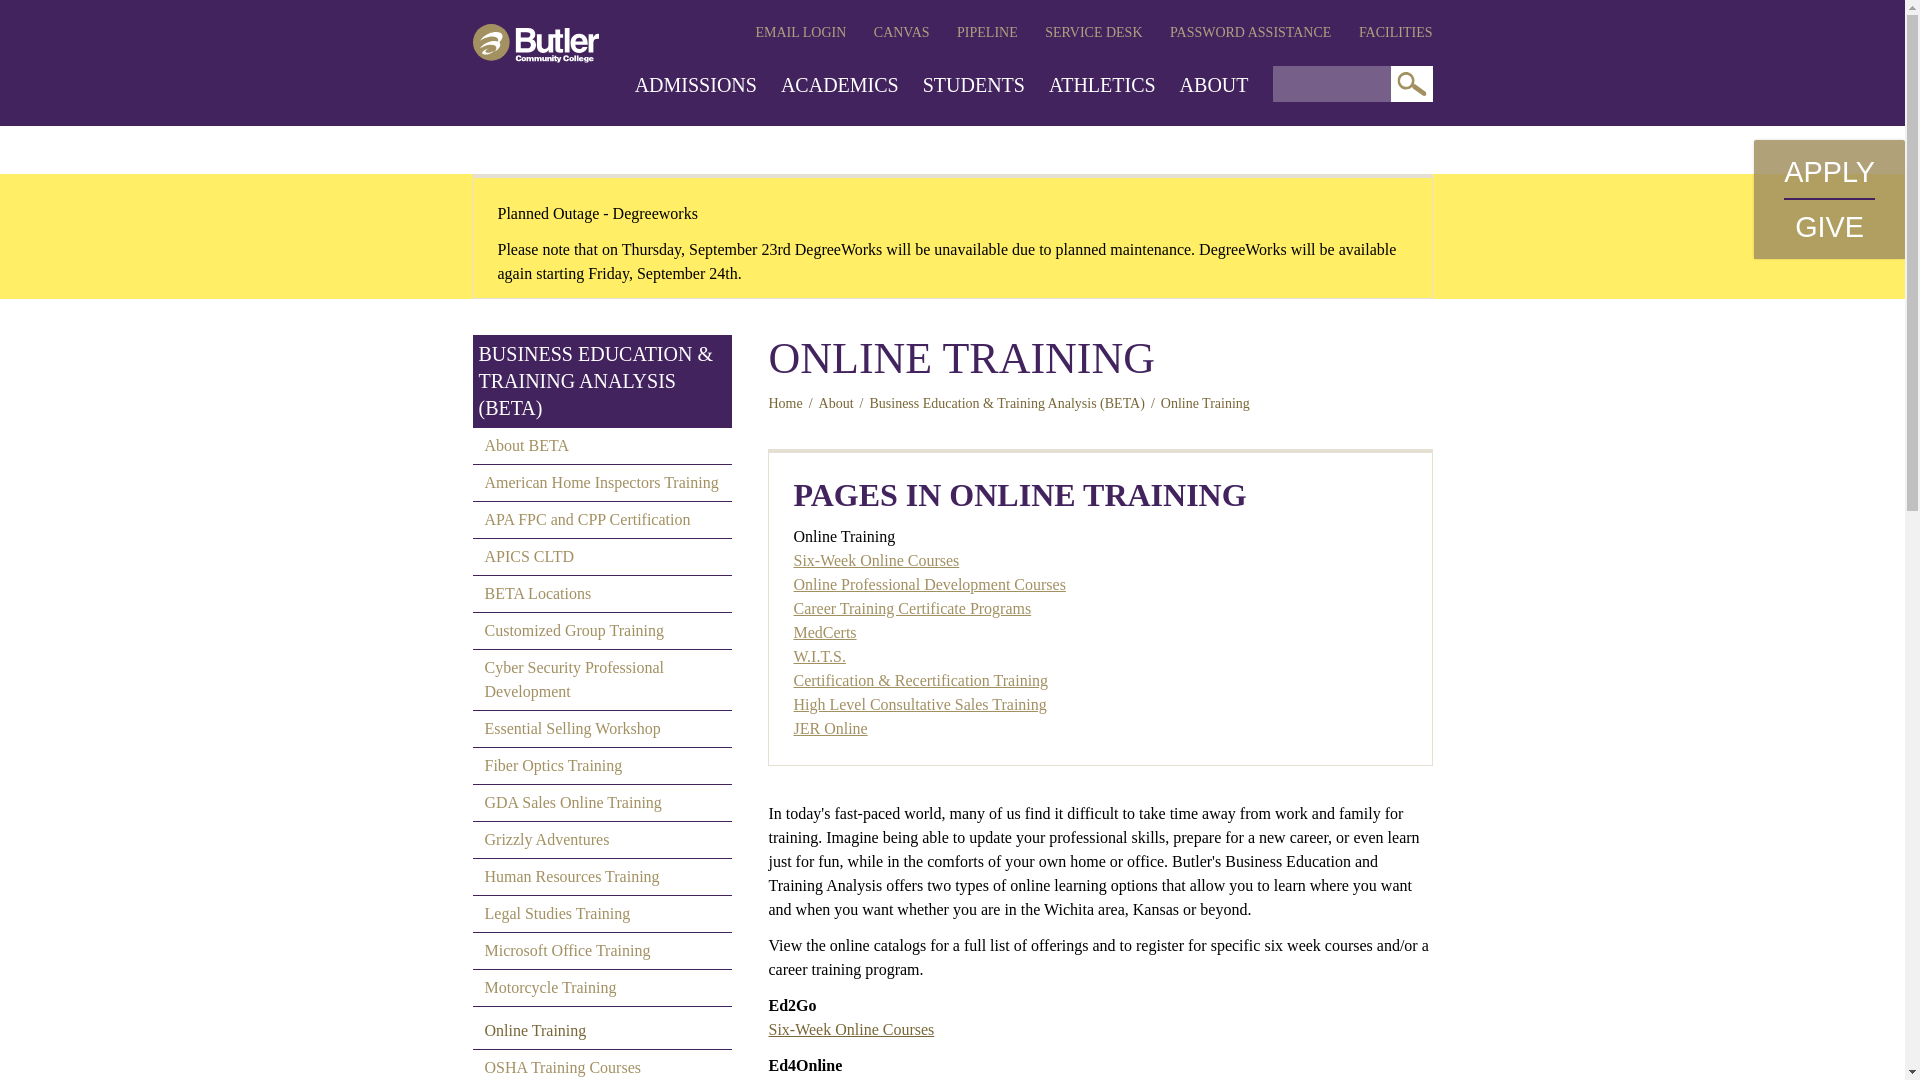 This screenshot has height=1080, width=1920. I want to click on Give Now, so click(1830, 226).